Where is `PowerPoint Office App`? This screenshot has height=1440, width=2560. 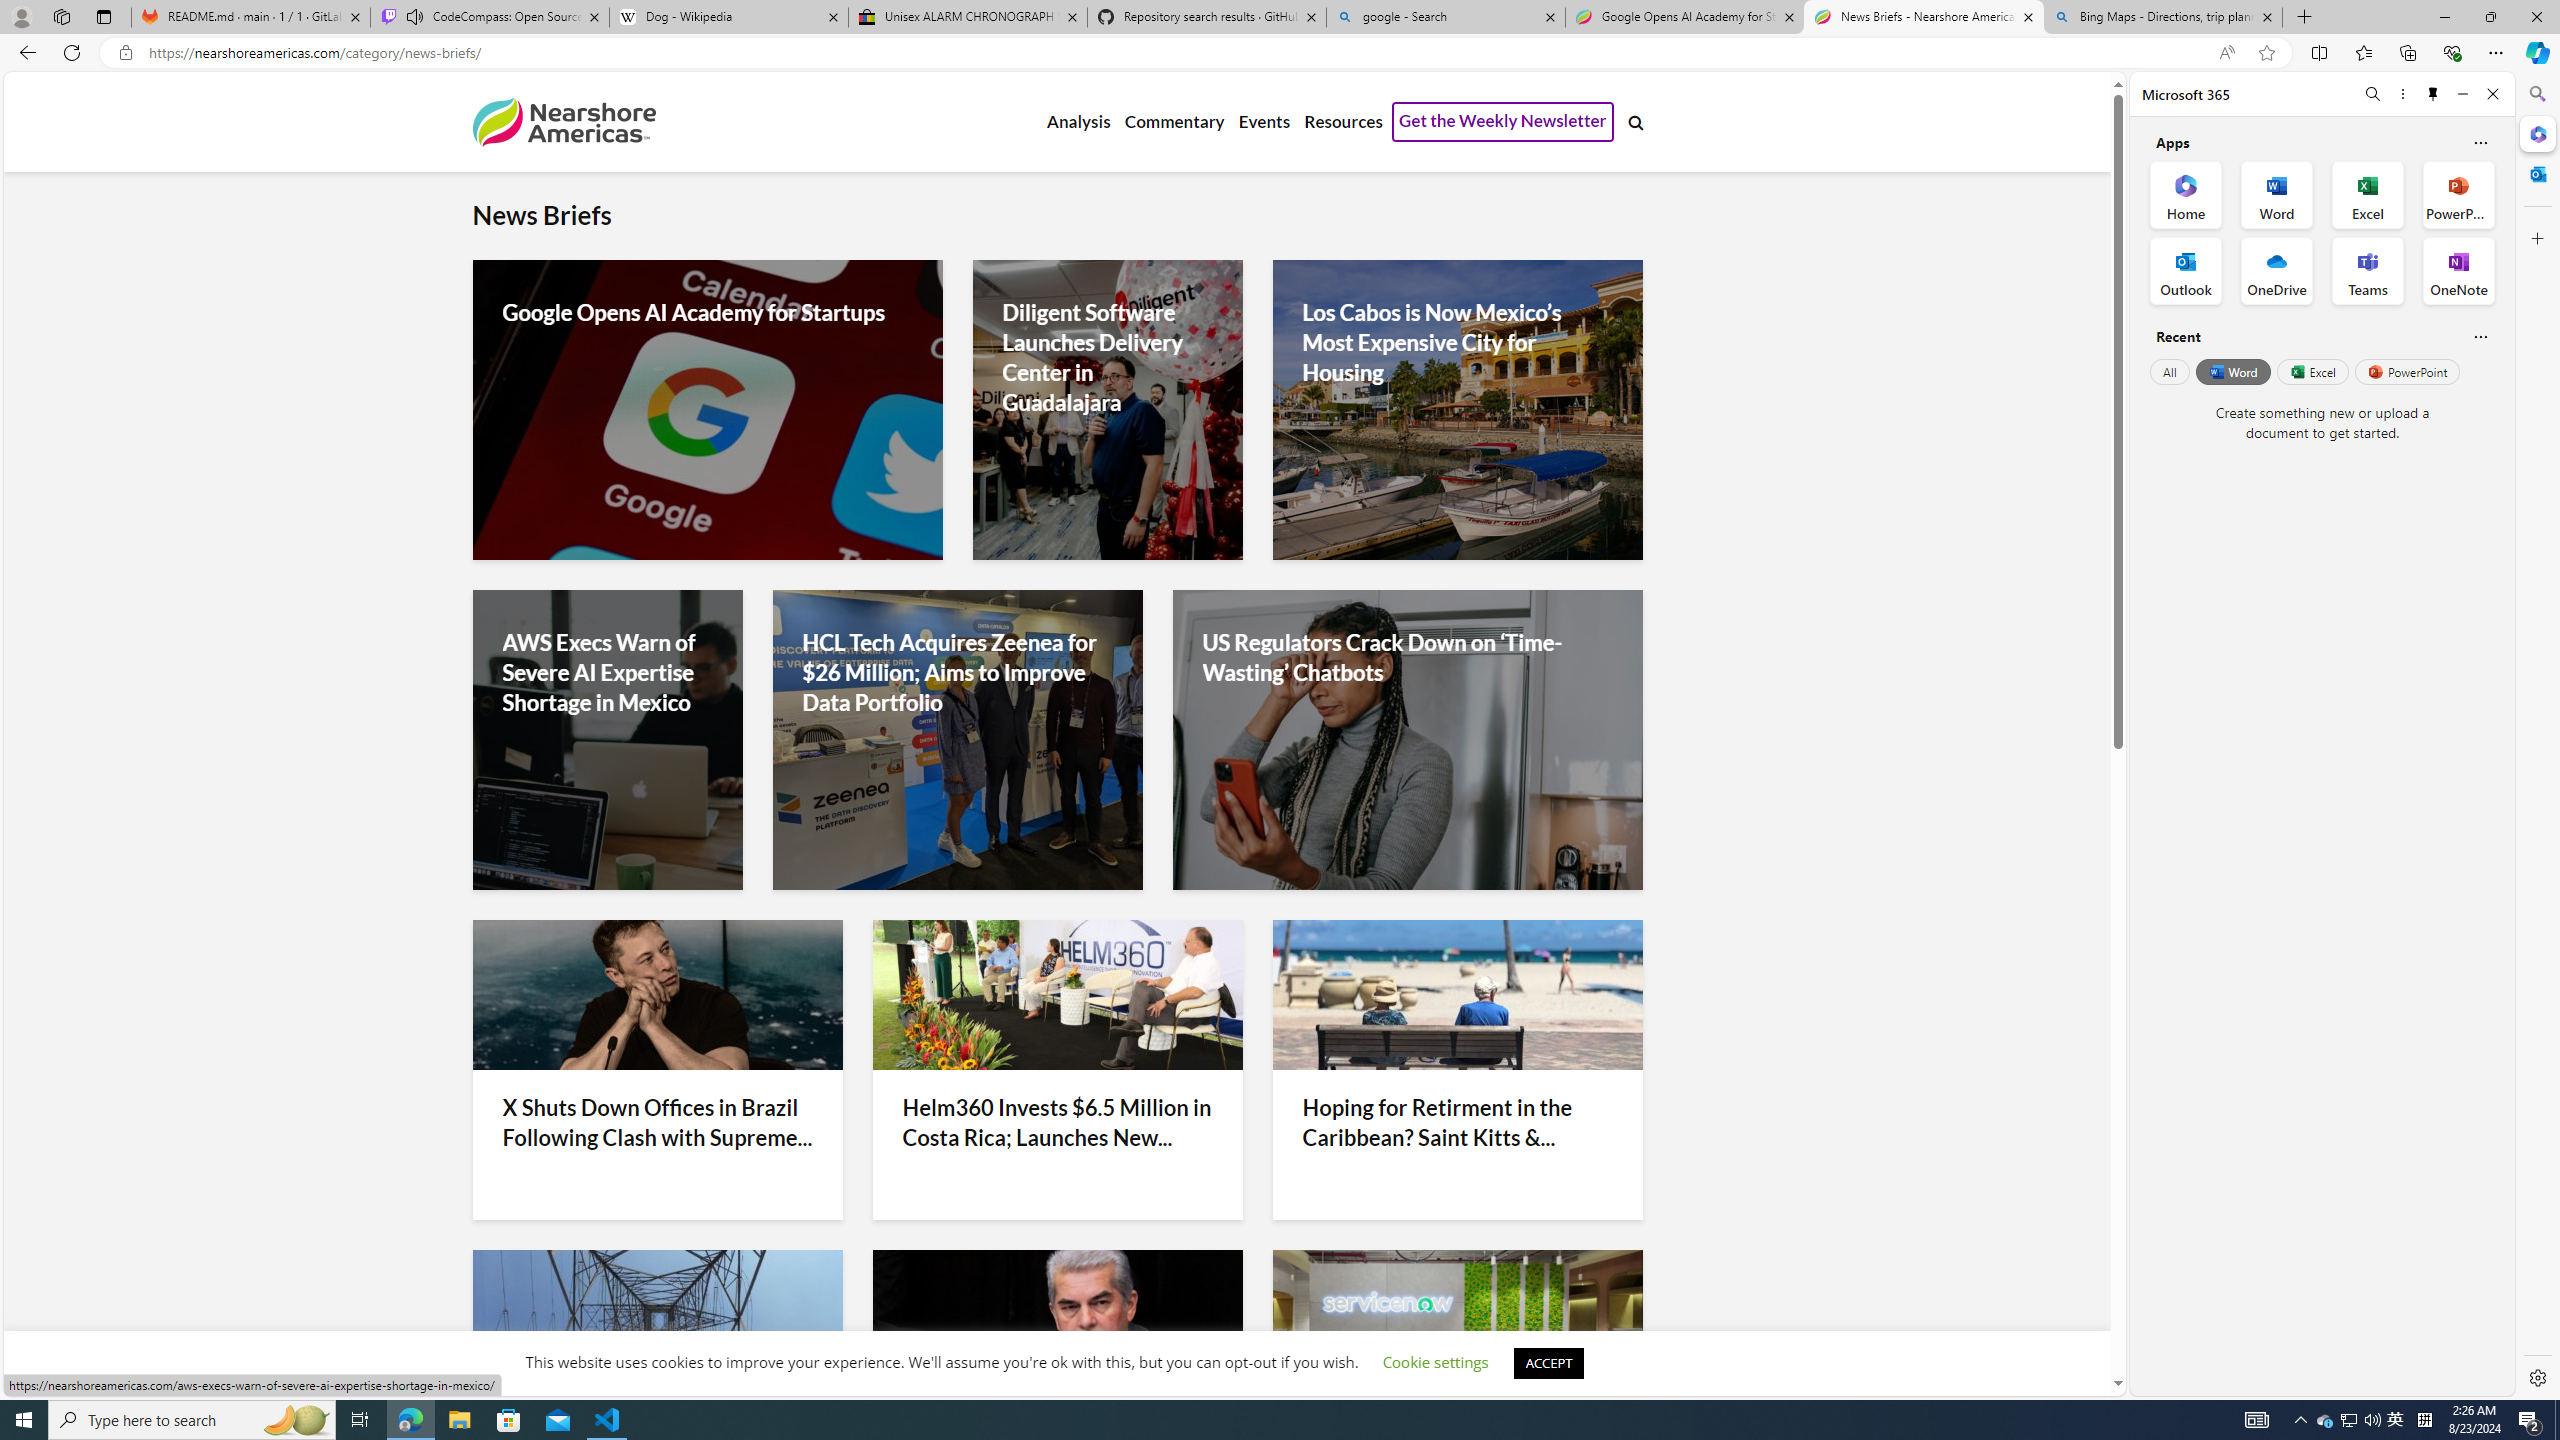 PowerPoint Office App is located at coordinates (2458, 194).